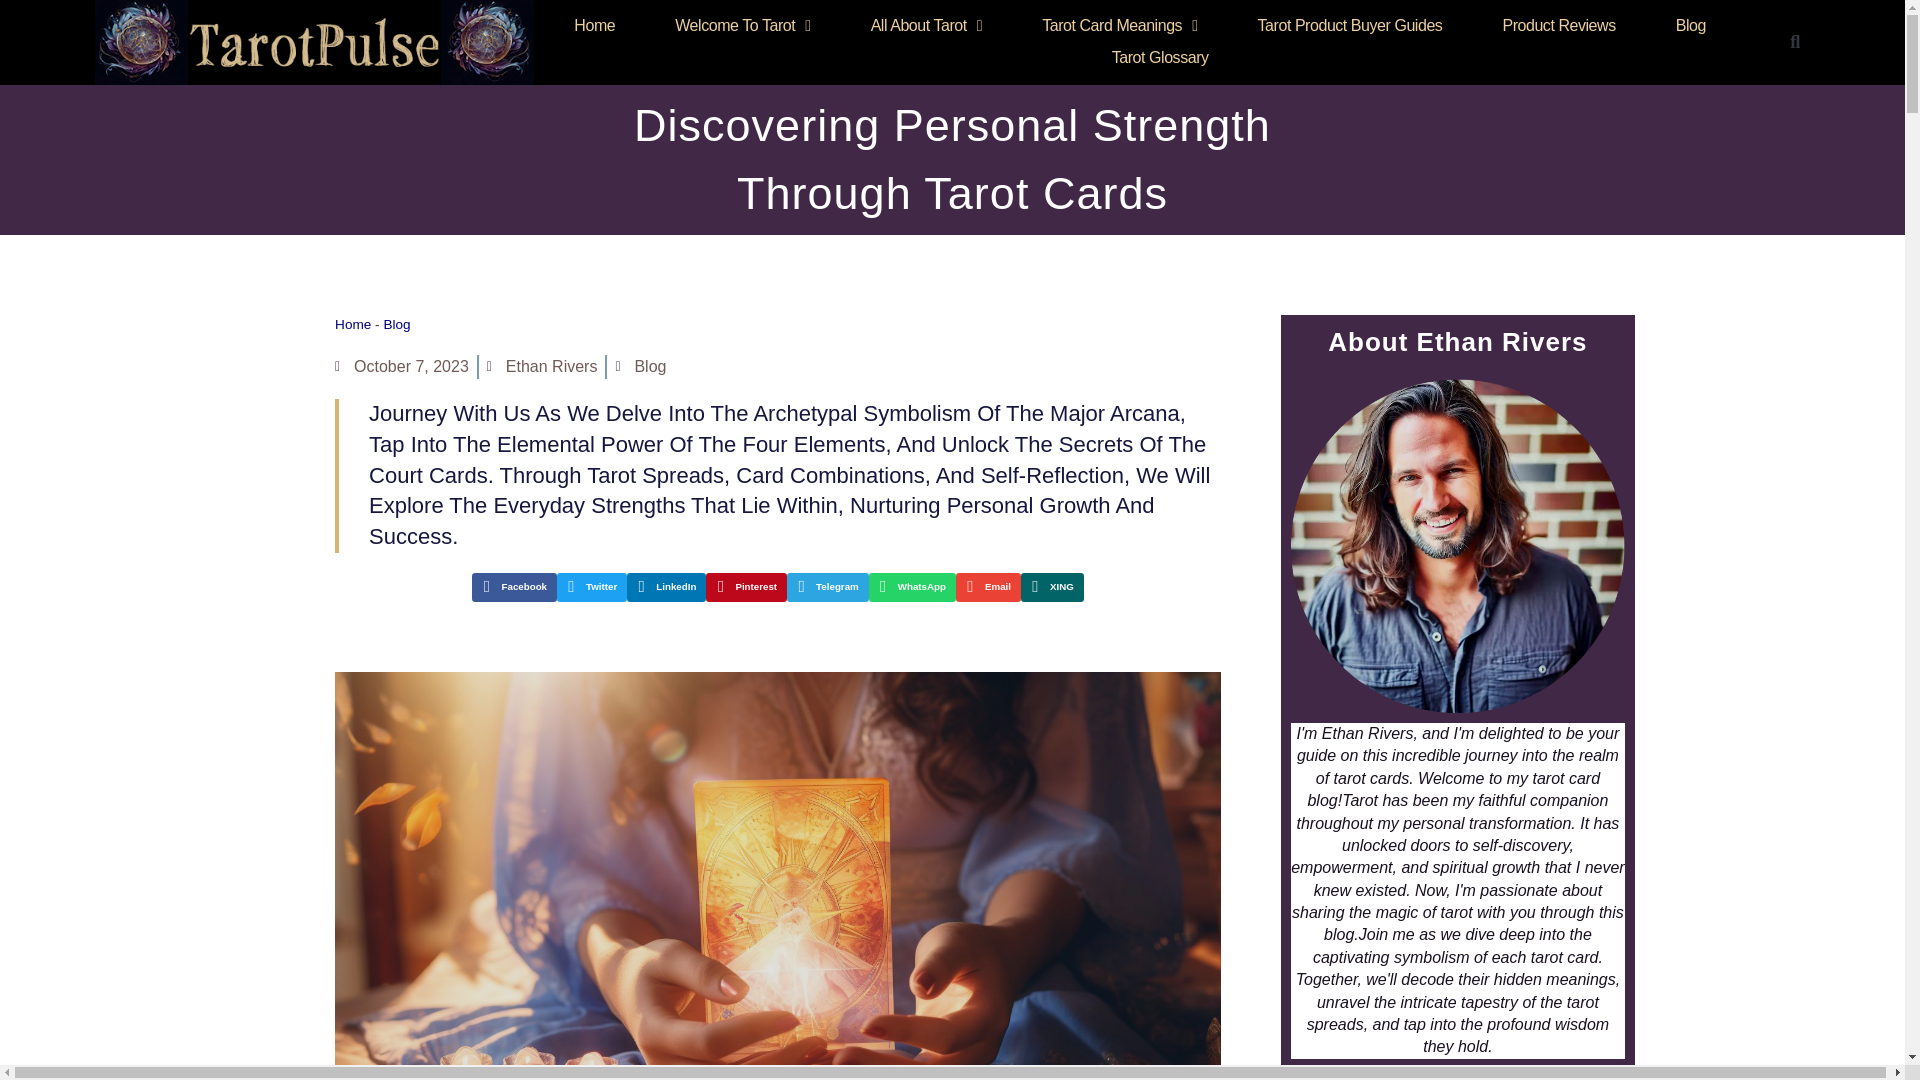  Describe the element at coordinates (594, 26) in the screenshot. I see `Home` at that location.